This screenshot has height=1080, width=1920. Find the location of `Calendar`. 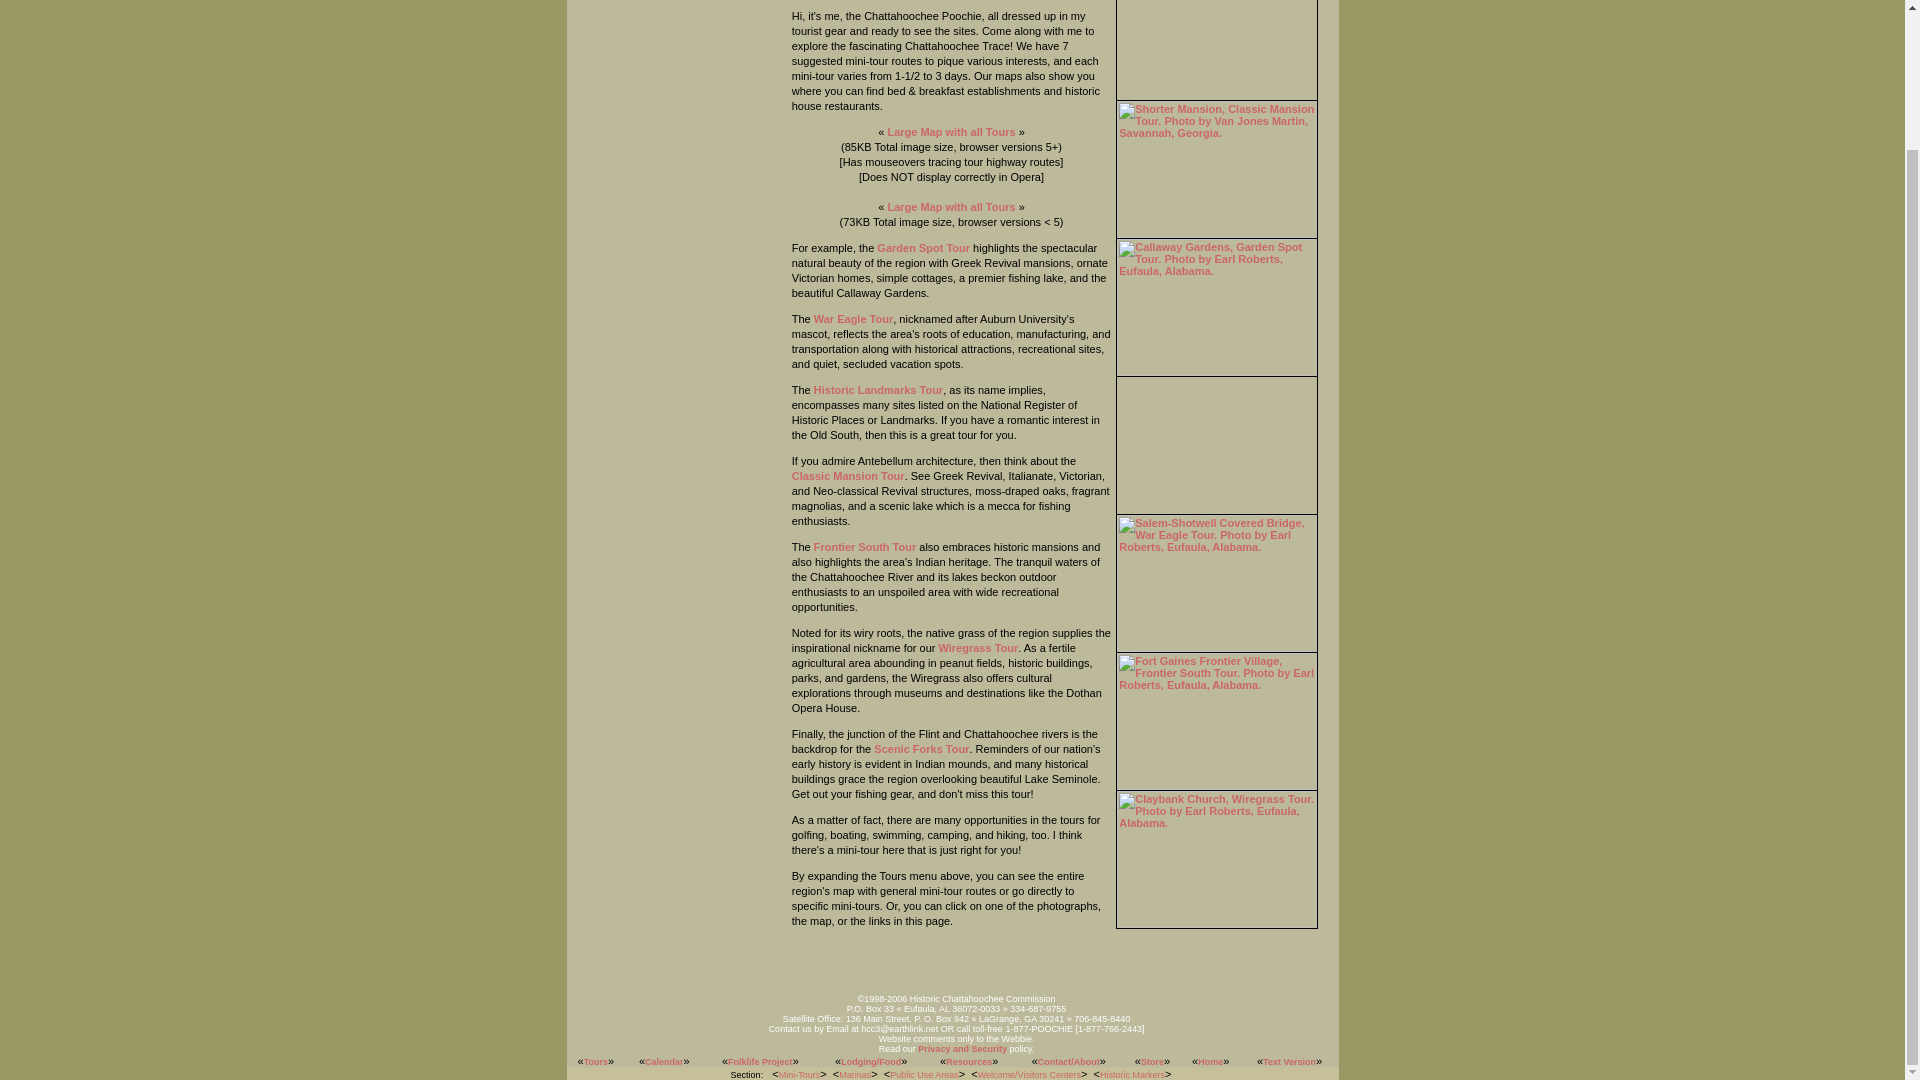

Calendar is located at coordinates (664, 1062).